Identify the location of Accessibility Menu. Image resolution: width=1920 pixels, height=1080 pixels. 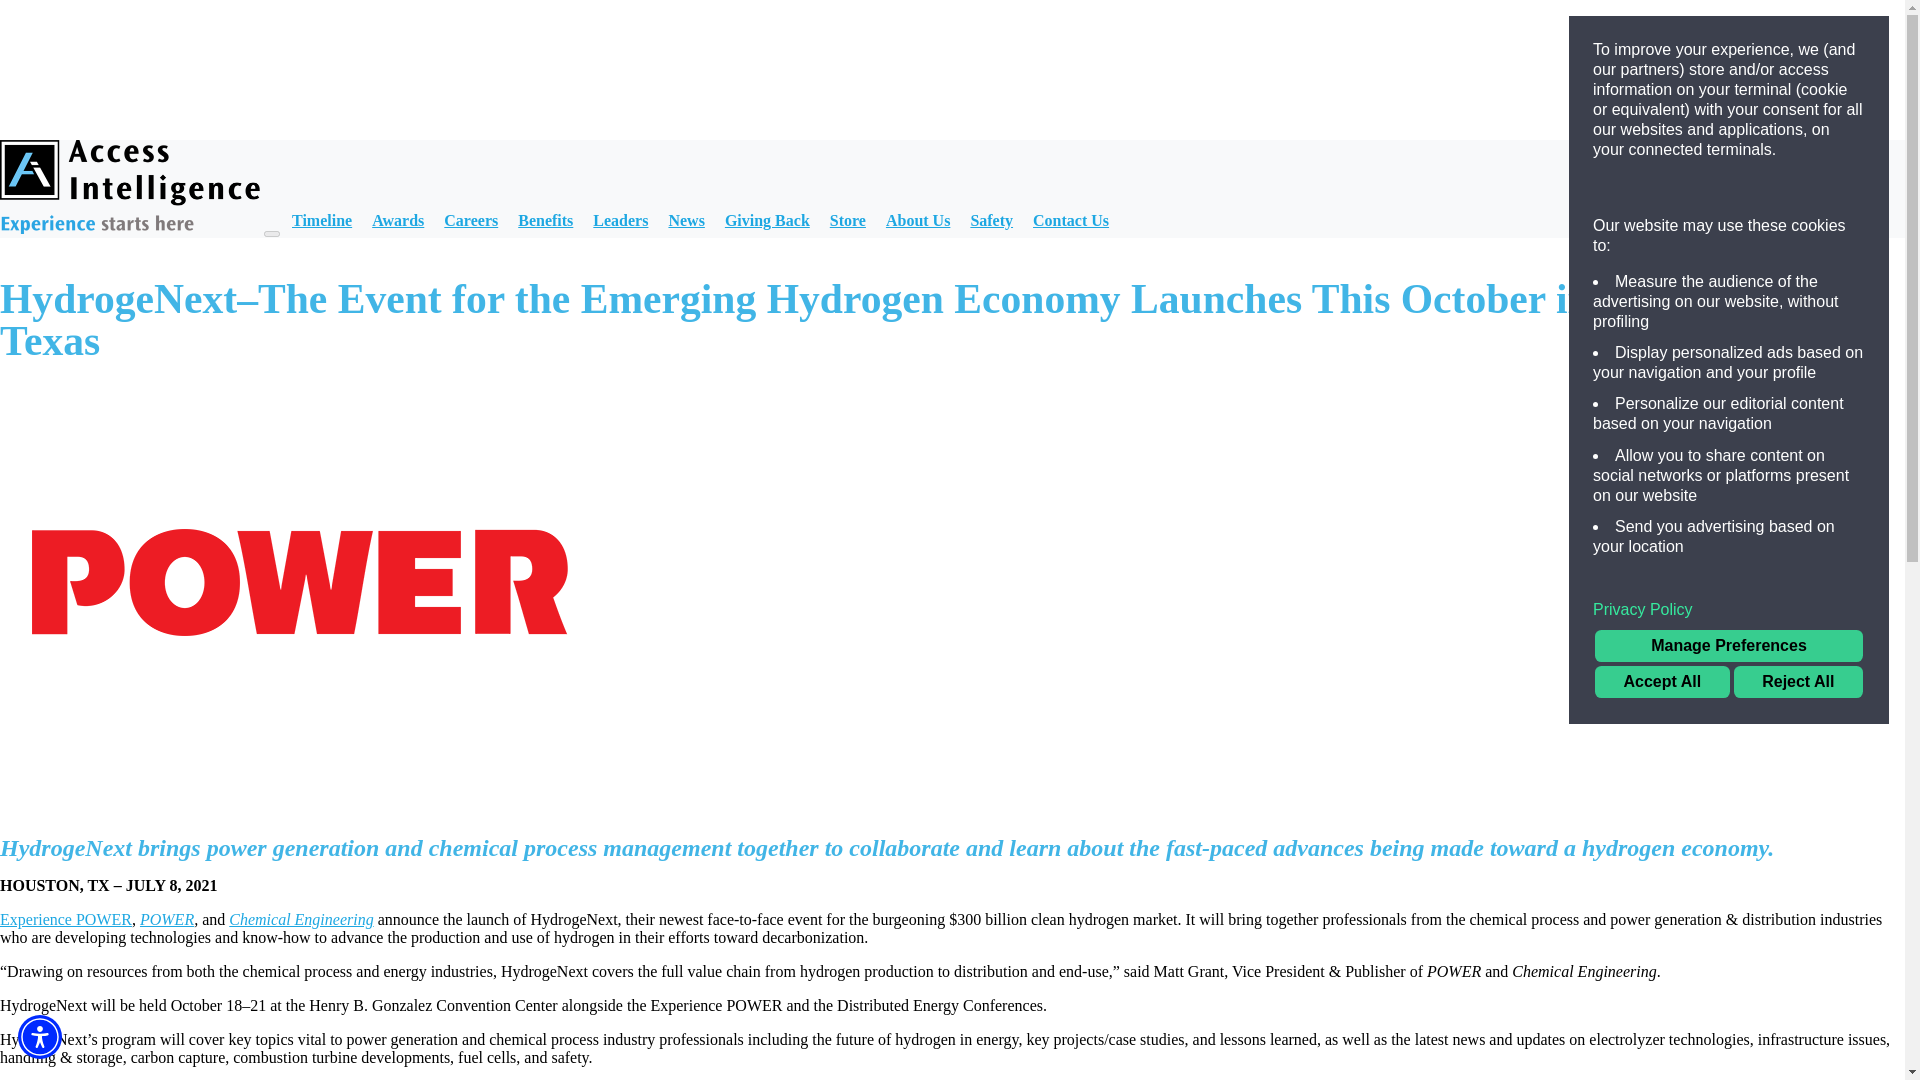
(39, 1037).